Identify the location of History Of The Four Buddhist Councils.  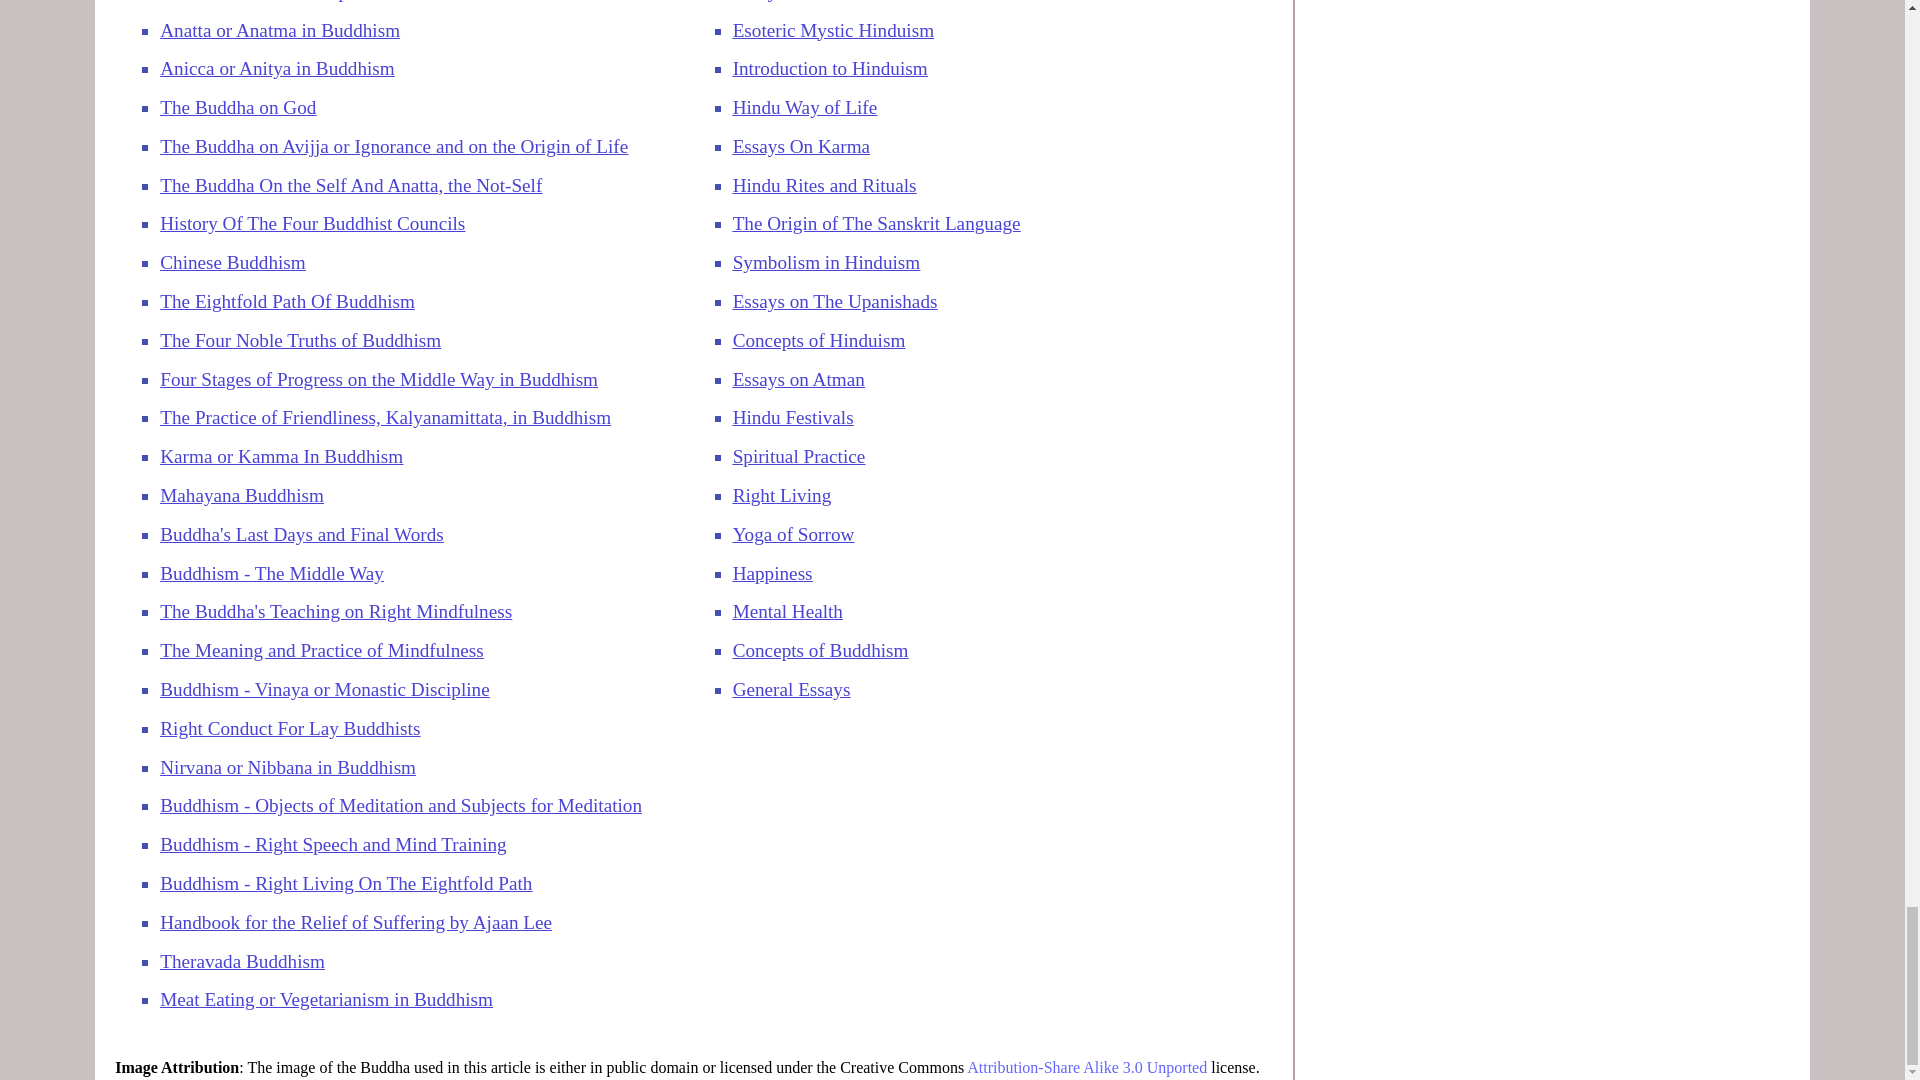
(312, 223).